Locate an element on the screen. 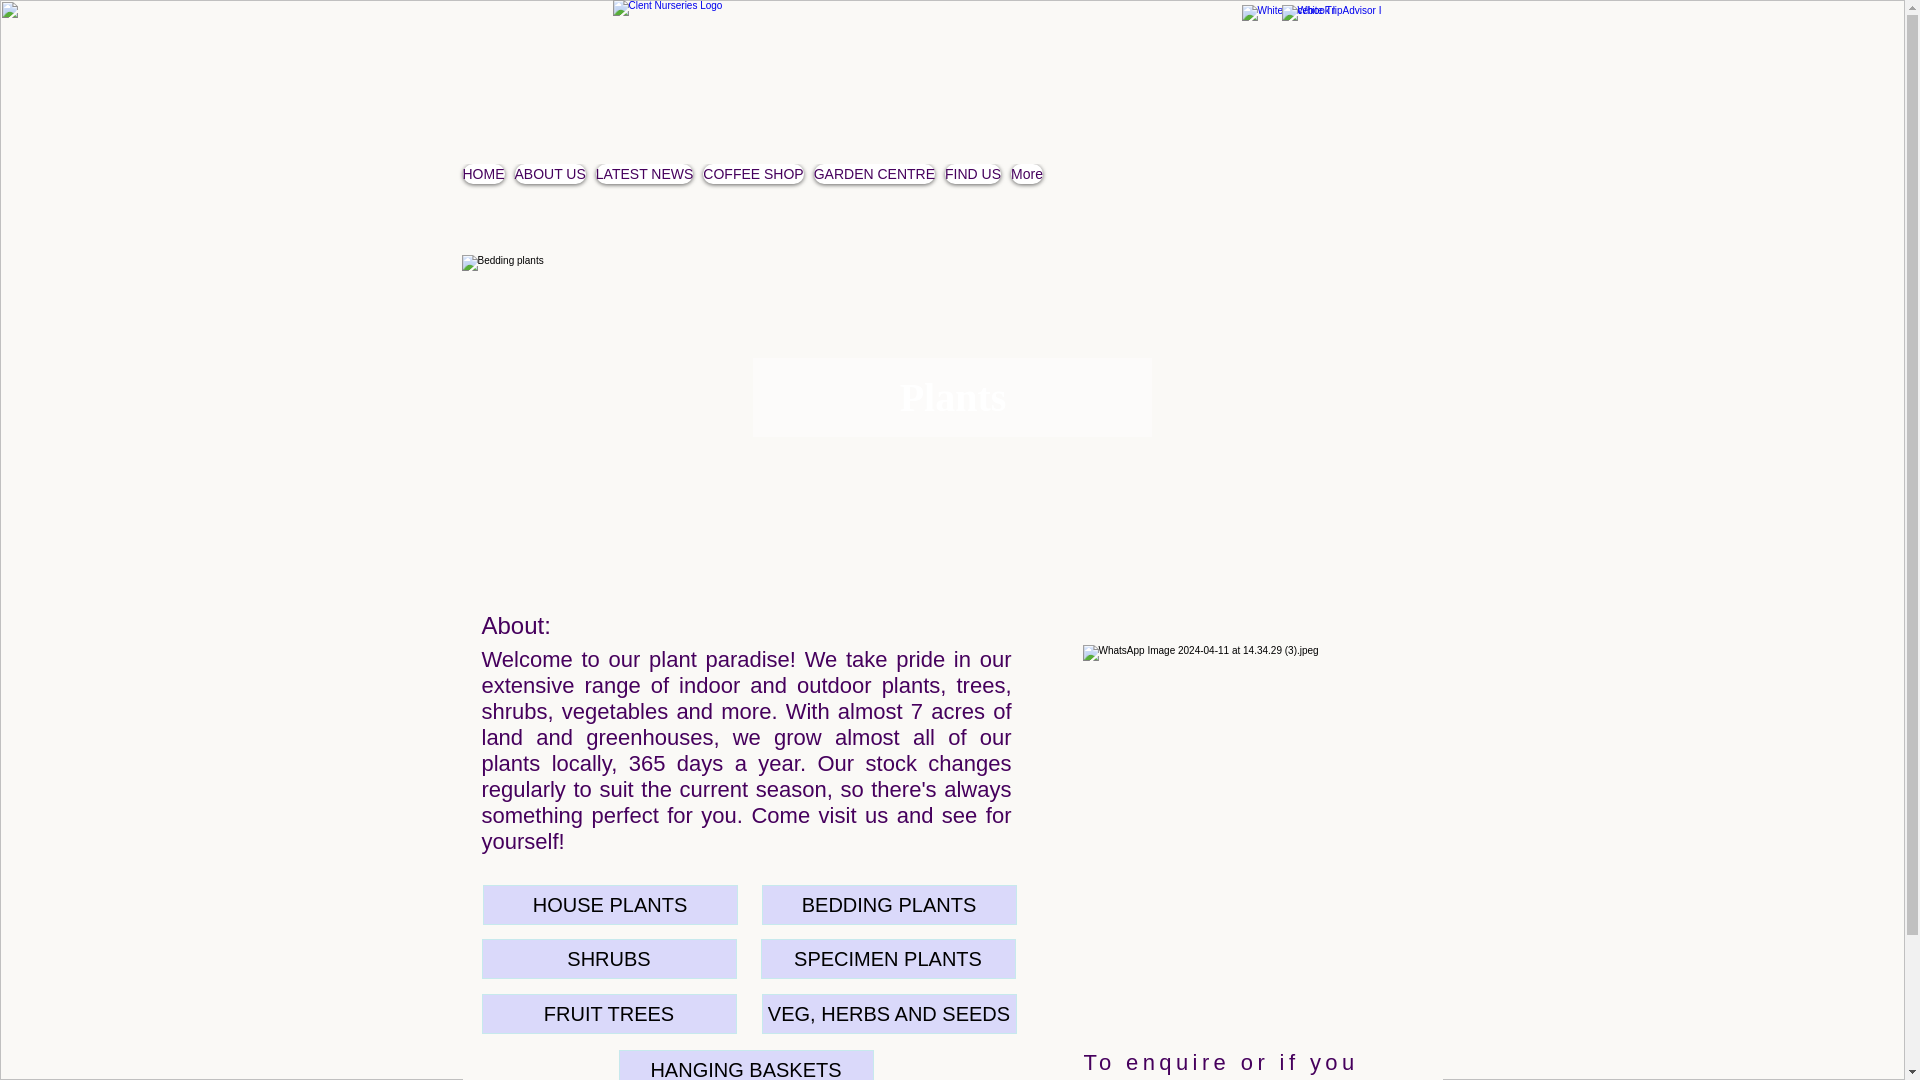 This screenshot has width=1920, height=1080. VEG, HERBS AND SEEDS is located at coordinates (890, 1013).